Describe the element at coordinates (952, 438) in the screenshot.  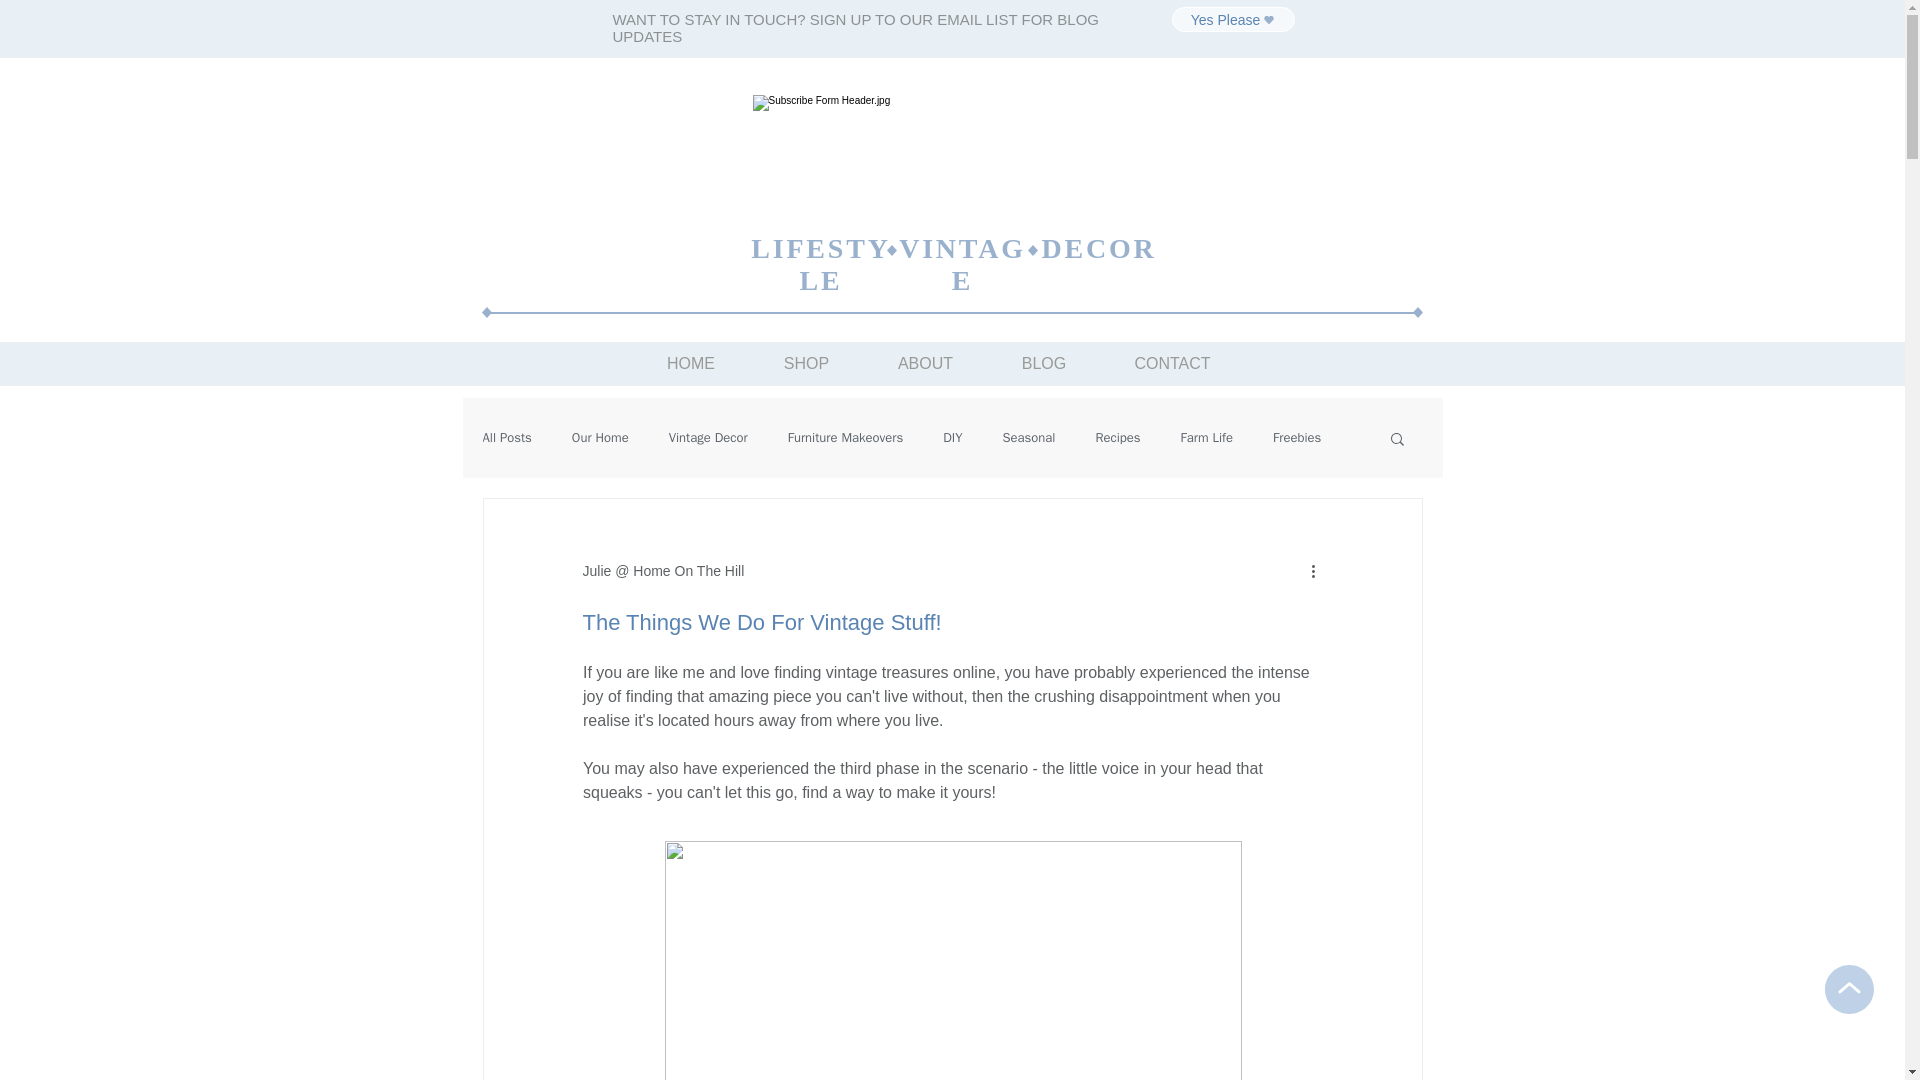
I see `DIY` at that location.